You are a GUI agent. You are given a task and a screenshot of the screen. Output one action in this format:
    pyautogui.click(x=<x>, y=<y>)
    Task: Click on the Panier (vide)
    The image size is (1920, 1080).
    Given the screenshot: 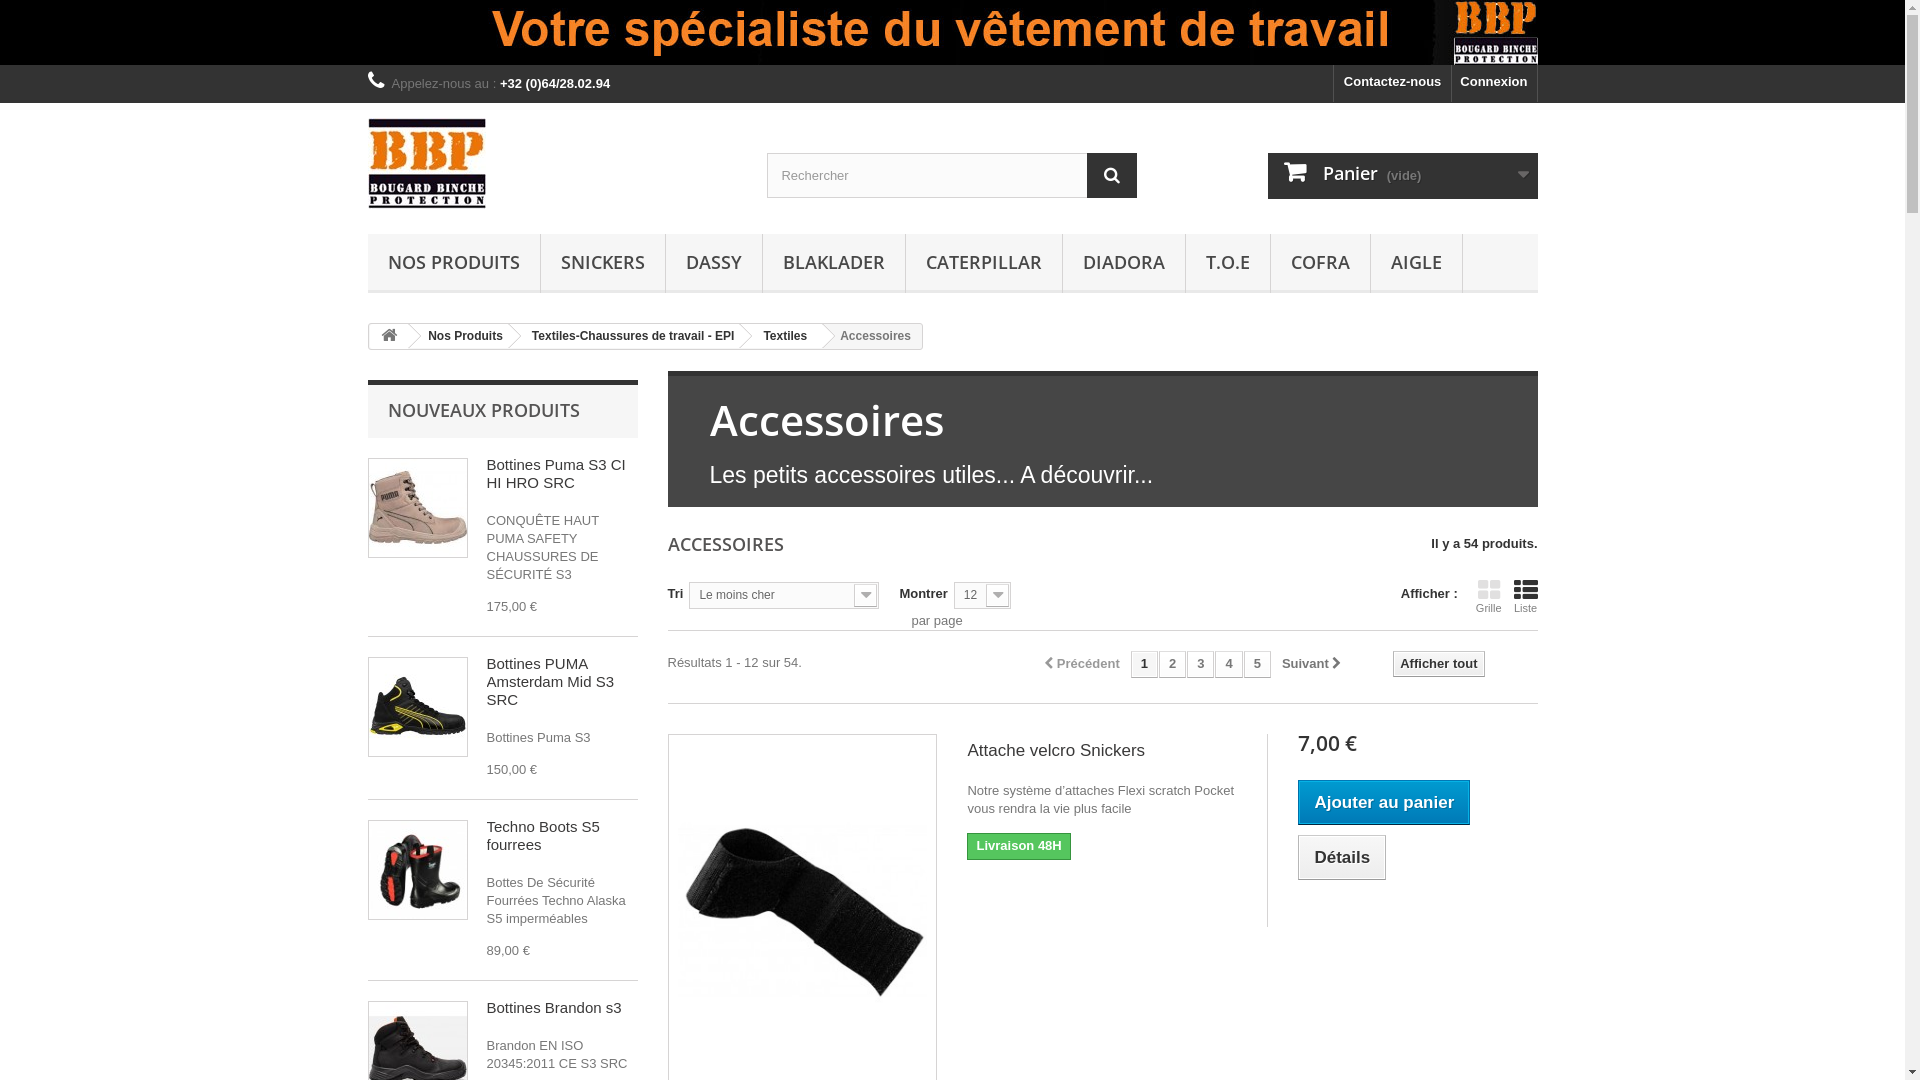 What is the action you would take?
    pyautogui.click(x=1403, y=176)
    